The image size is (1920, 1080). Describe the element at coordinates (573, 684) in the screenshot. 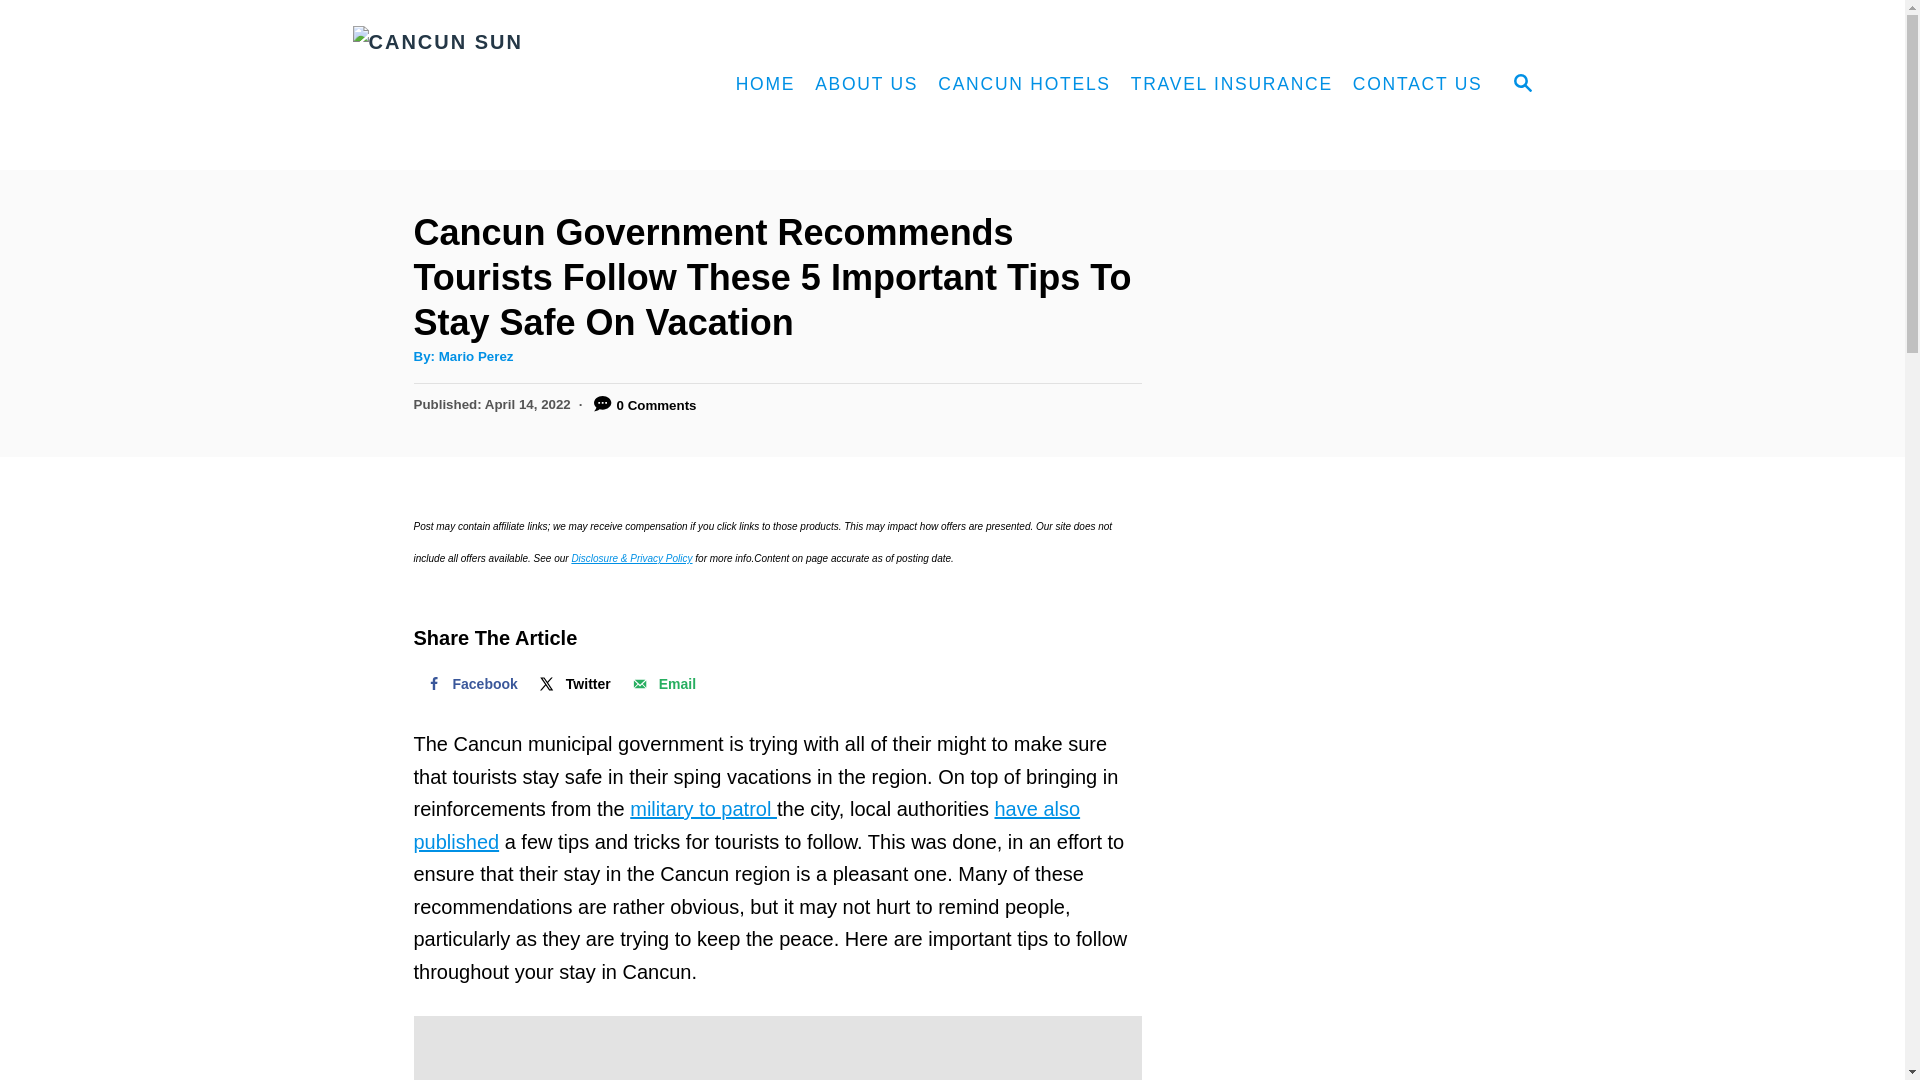

I see `Share on X` at that location.